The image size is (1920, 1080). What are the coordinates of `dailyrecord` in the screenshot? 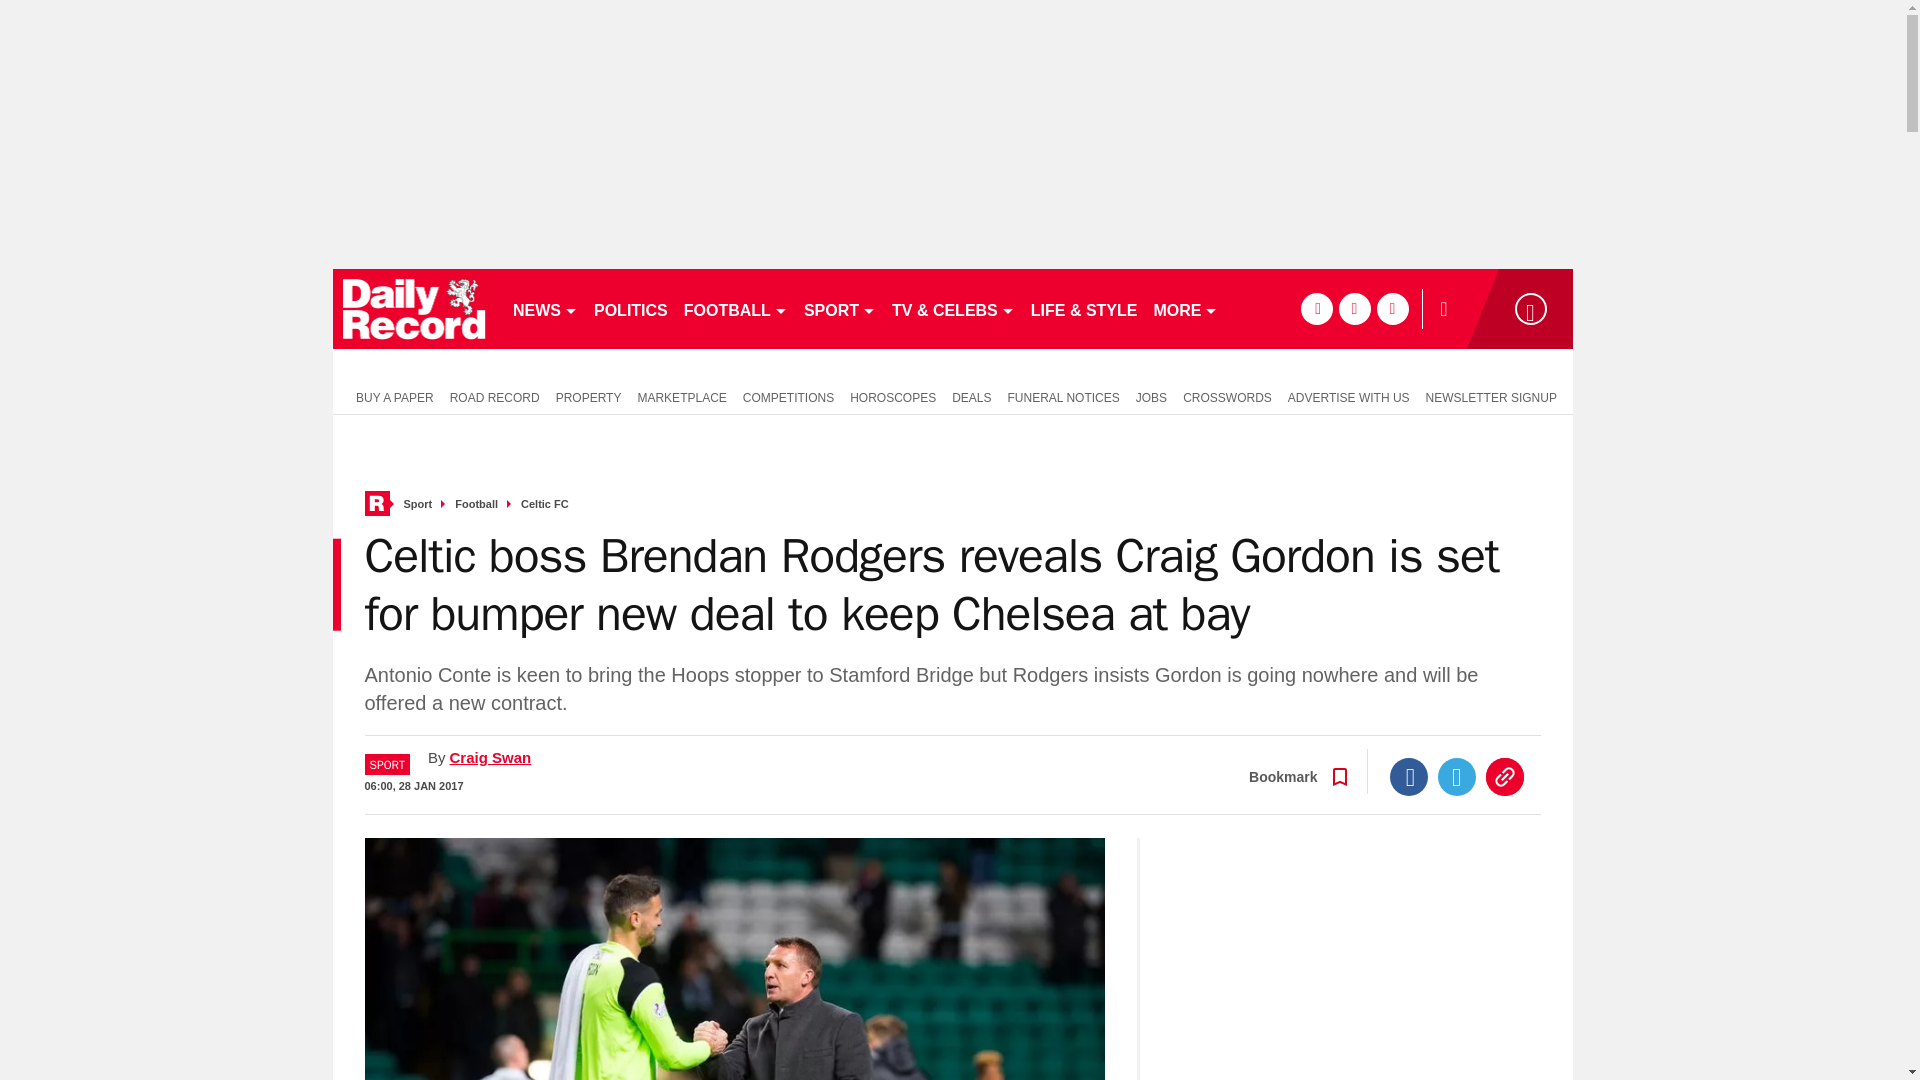 It's located at (414, 308).